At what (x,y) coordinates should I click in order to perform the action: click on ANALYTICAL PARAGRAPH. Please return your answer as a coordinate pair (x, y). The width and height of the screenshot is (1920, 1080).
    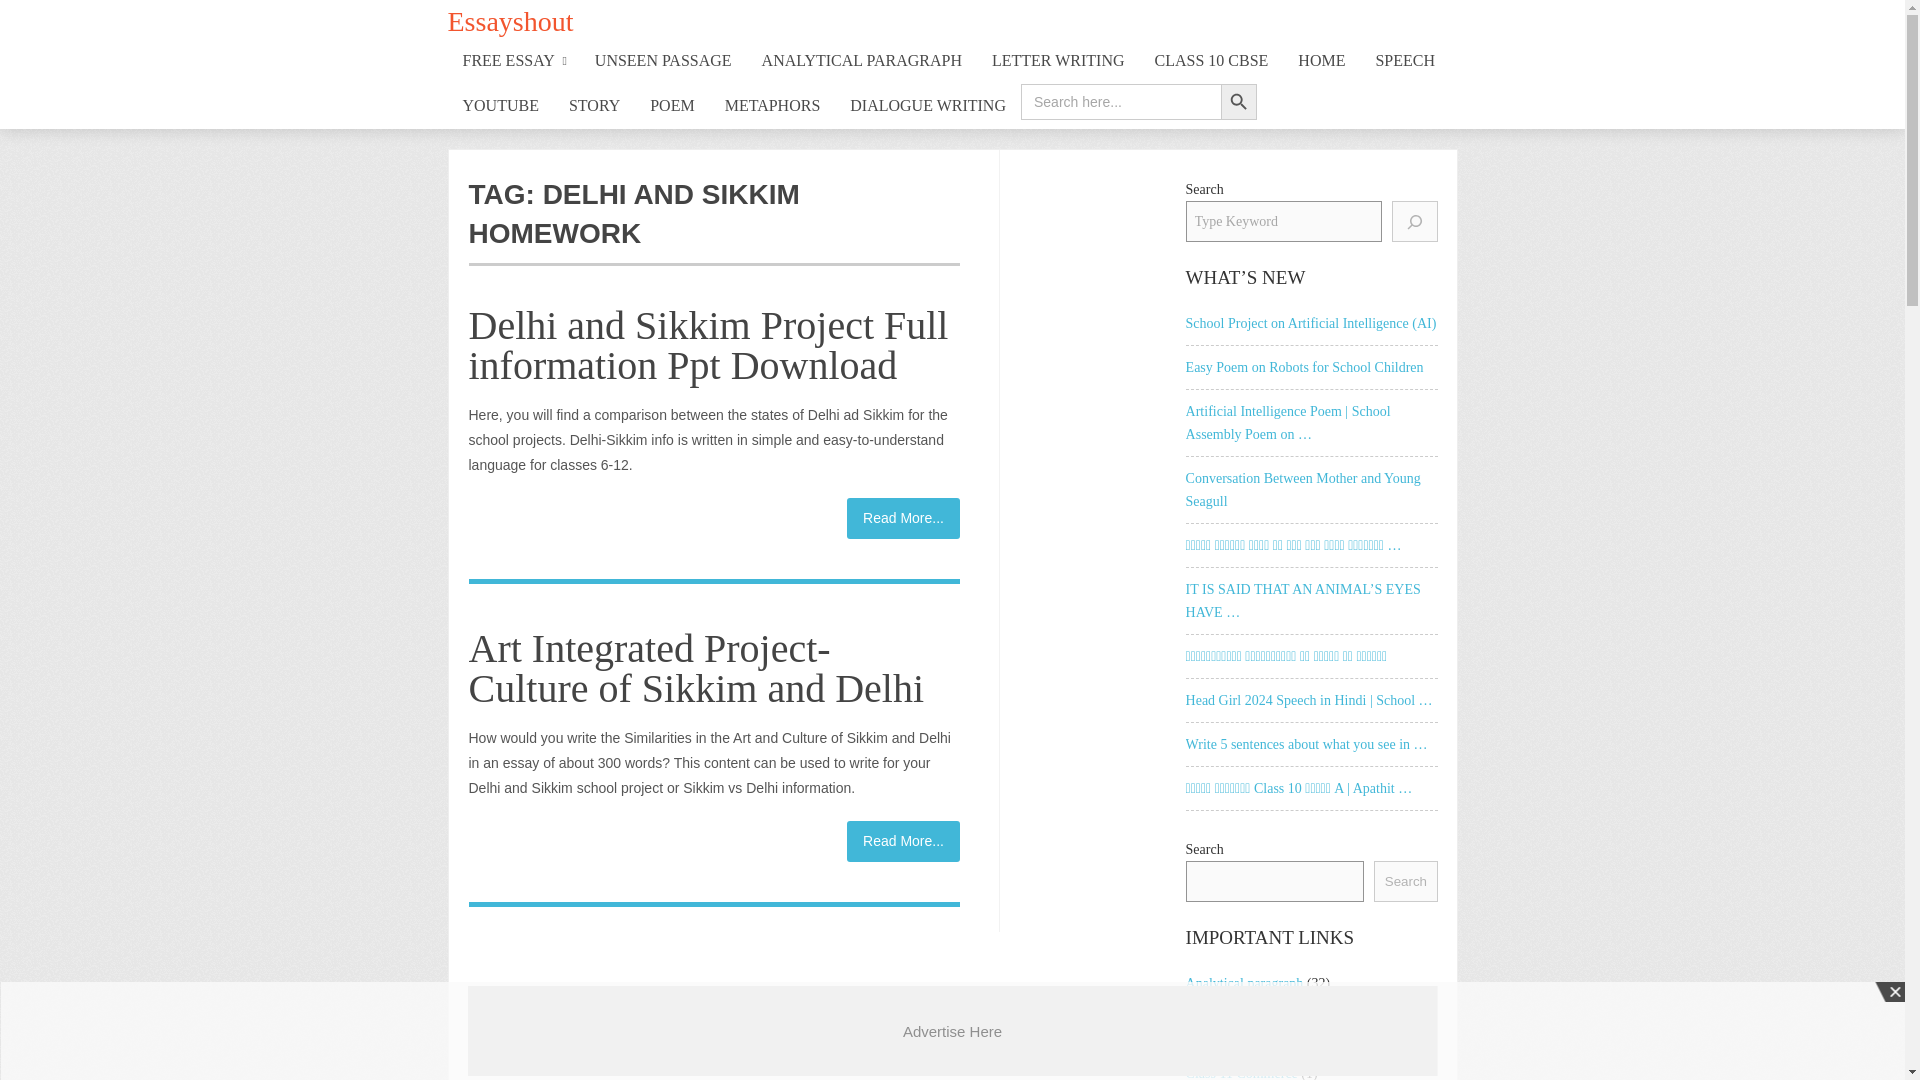
    Looking at the image, I should click on (862, 61).